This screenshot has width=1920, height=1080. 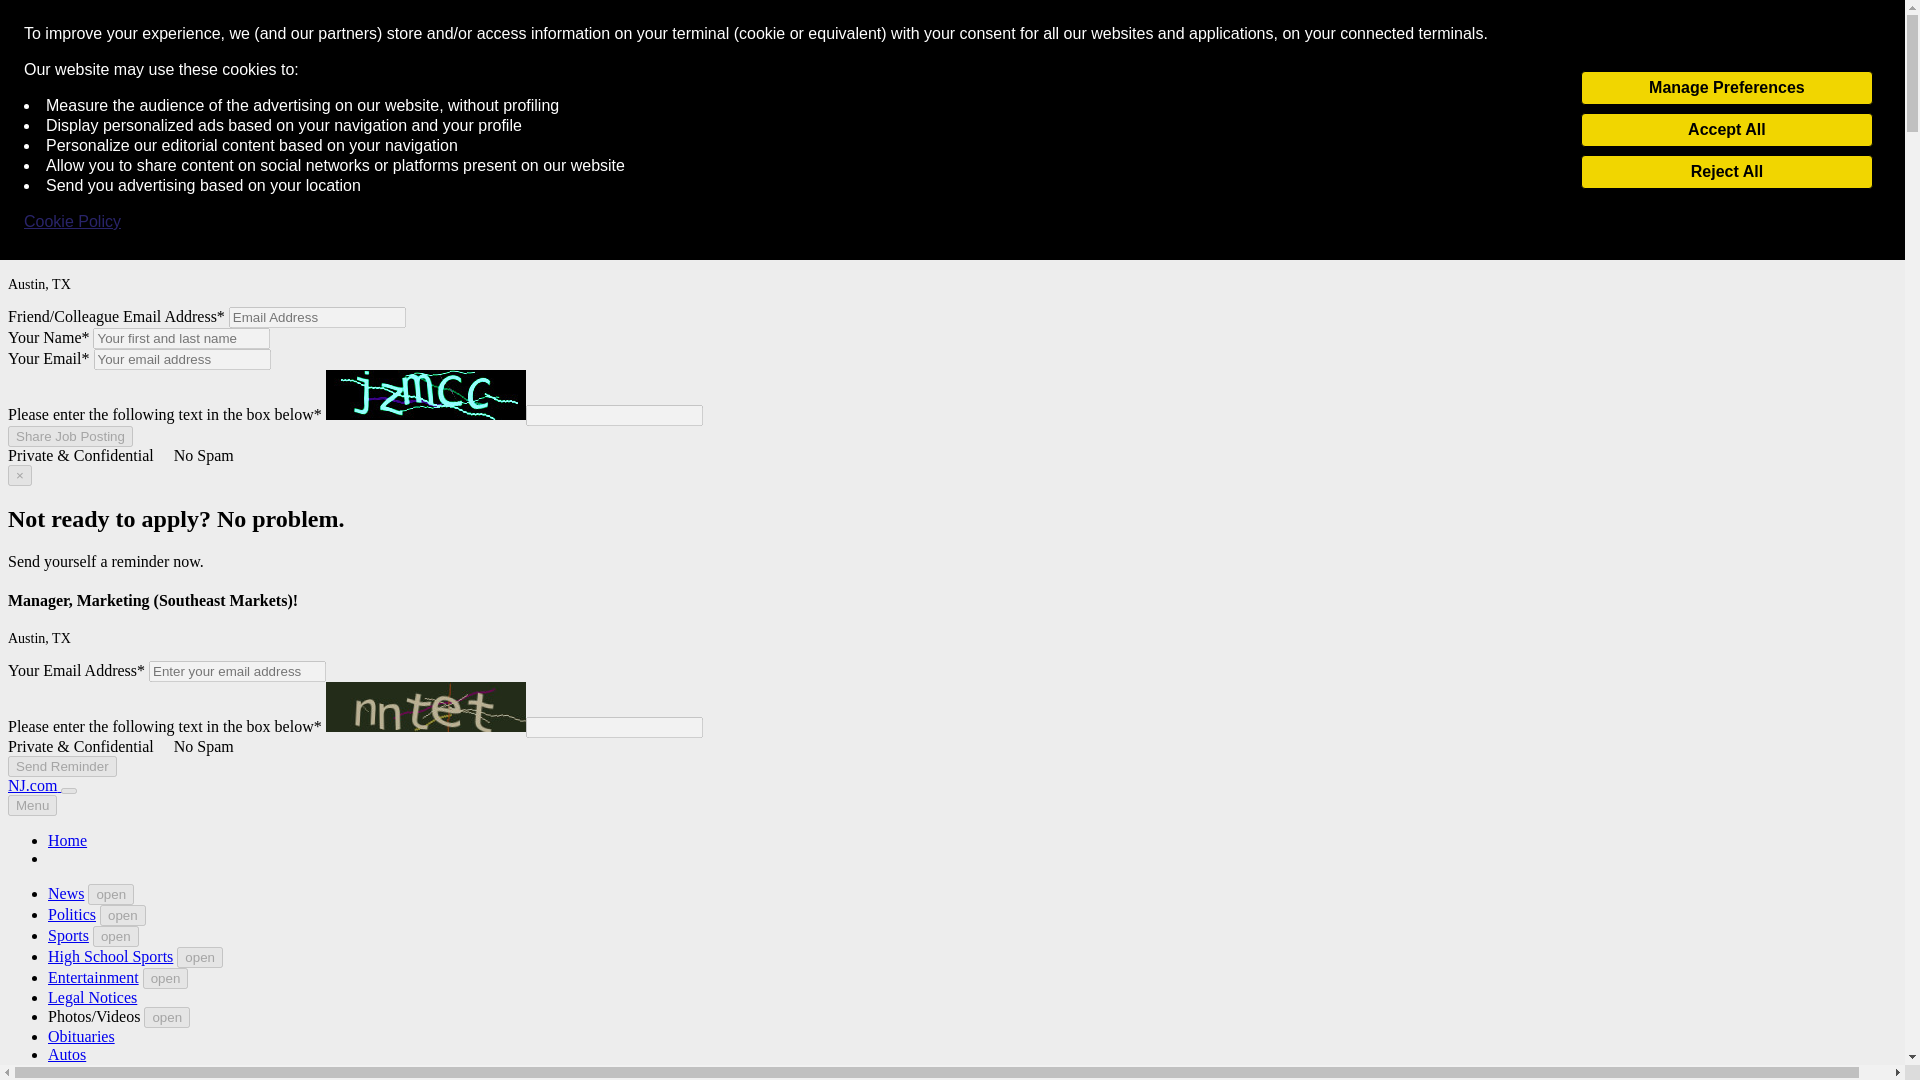 I want to click on open, so click(x=122, y=915).